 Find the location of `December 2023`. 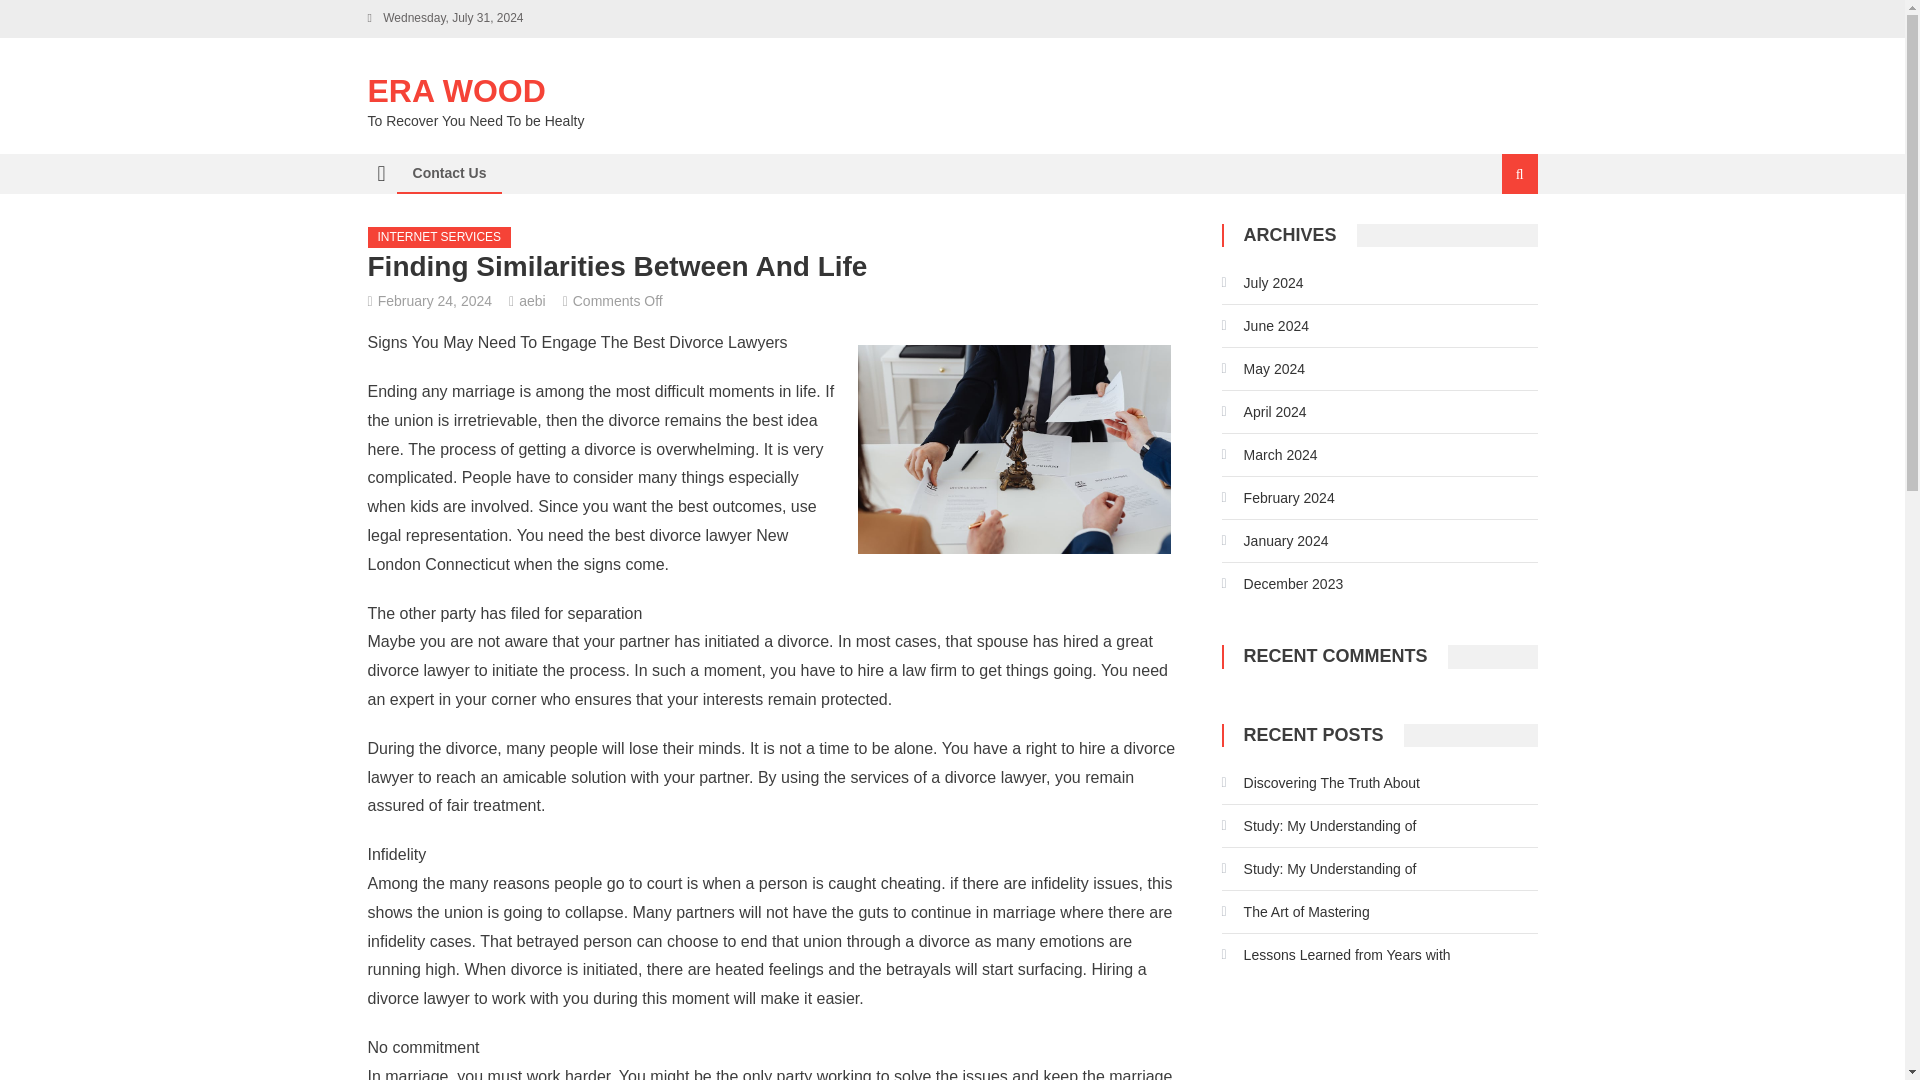

December 2023 is located at coordinates (1282, 584).